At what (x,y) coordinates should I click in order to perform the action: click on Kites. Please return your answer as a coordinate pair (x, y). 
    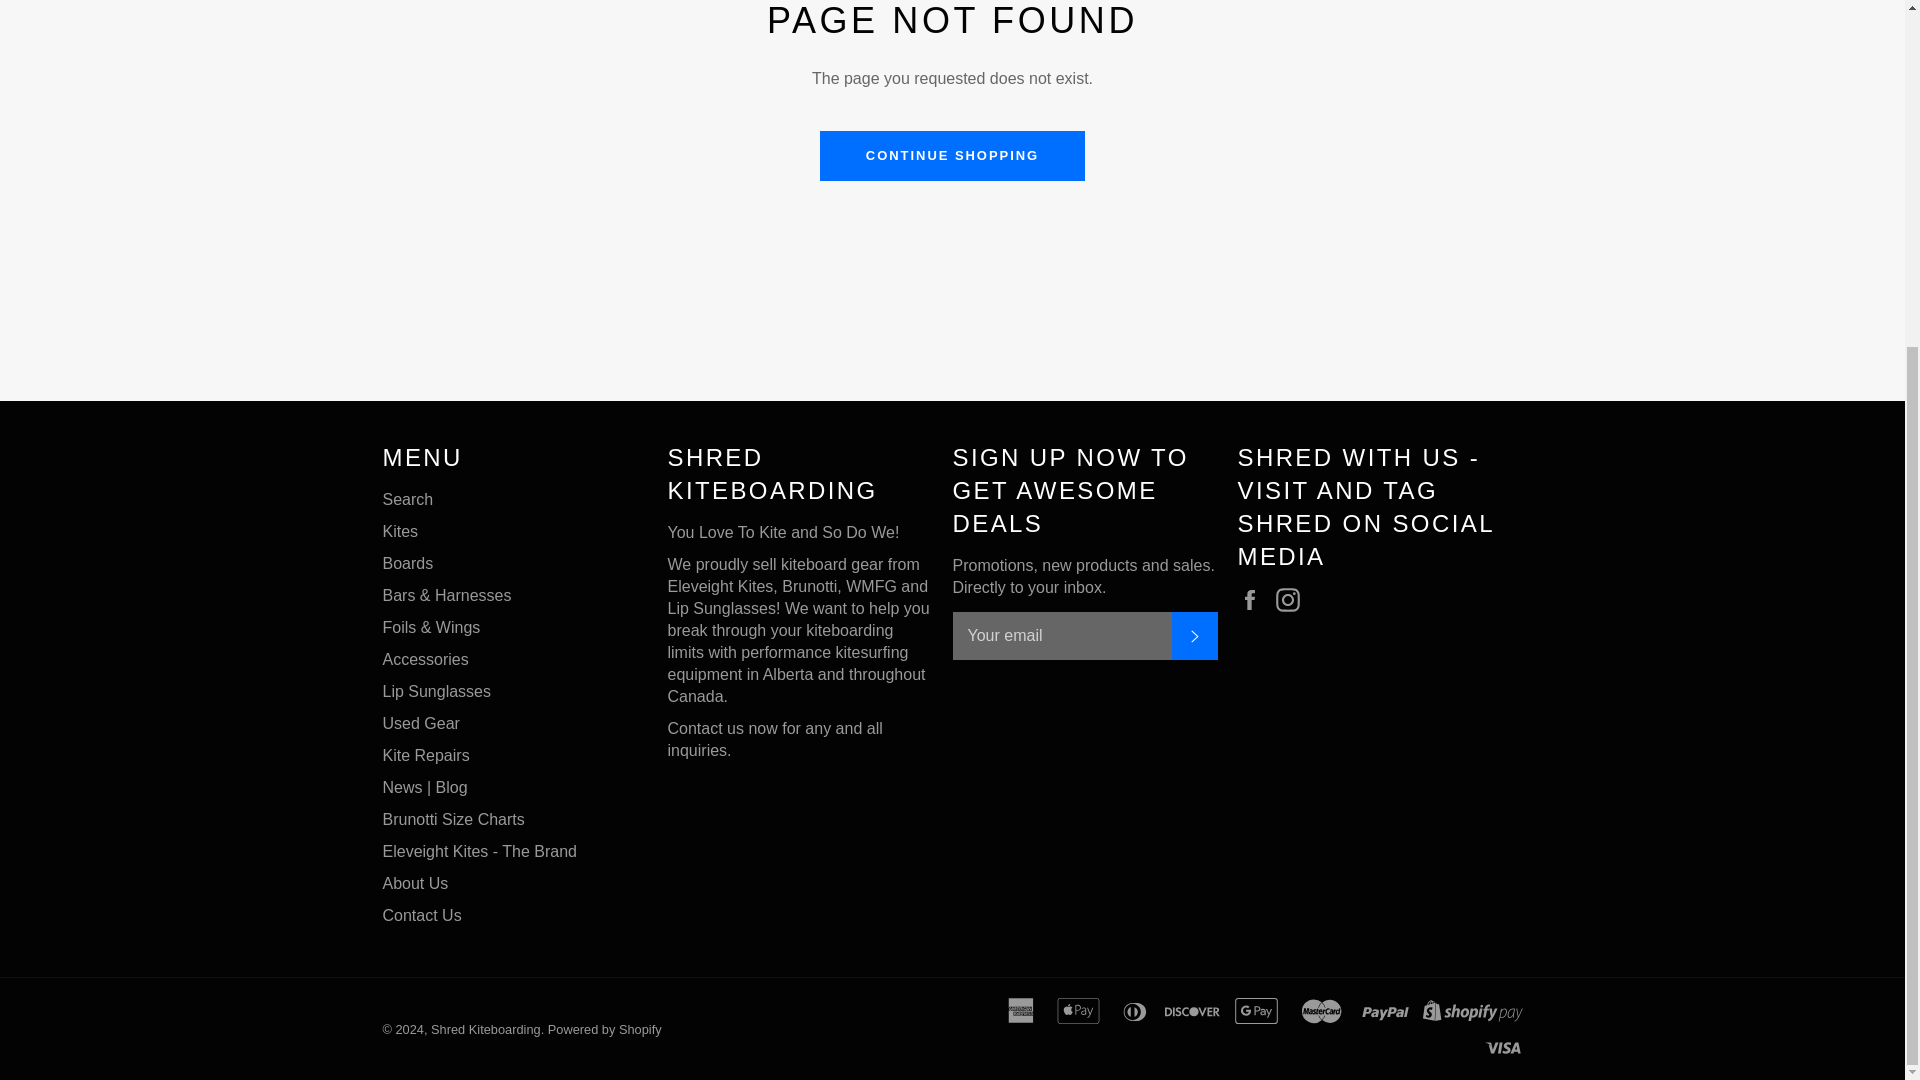
    Looking at the image, I should click on (400, 531).